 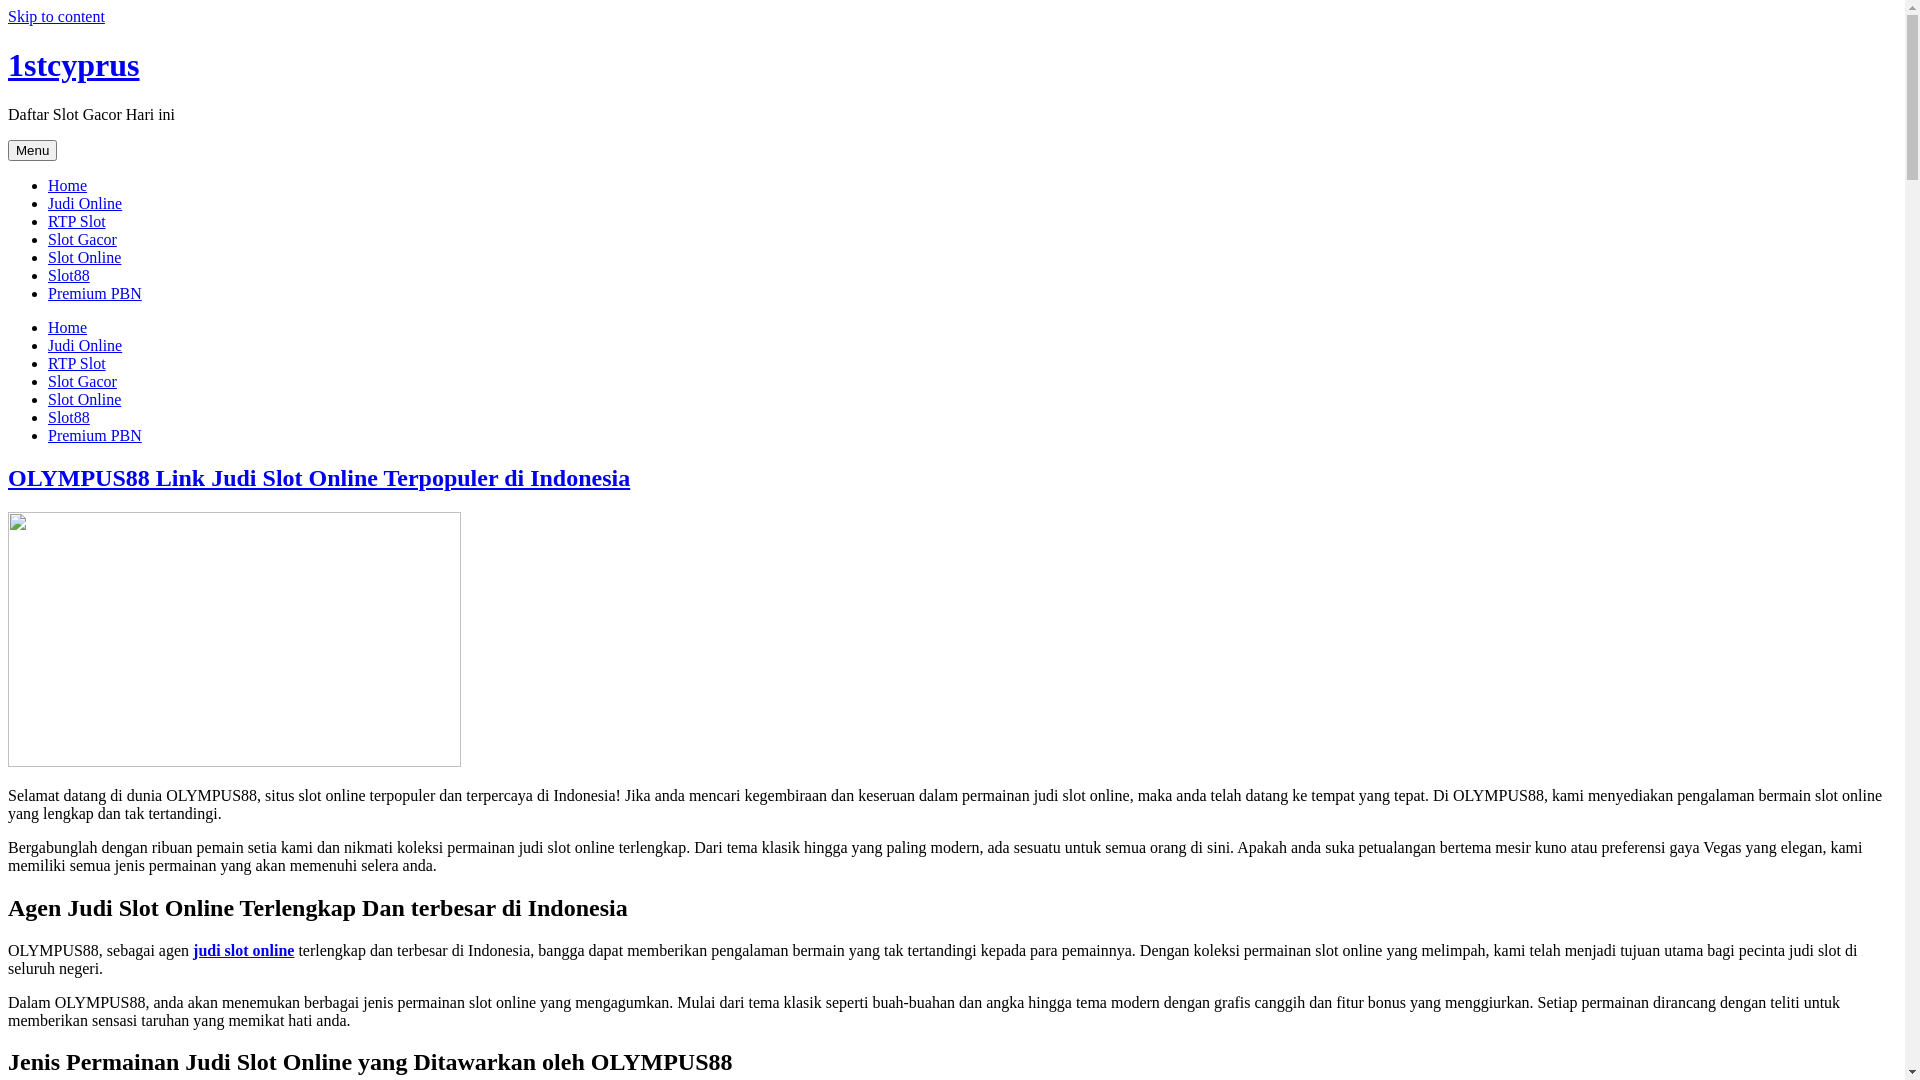 I want to click on Slot88, so click(x=69, y=418).